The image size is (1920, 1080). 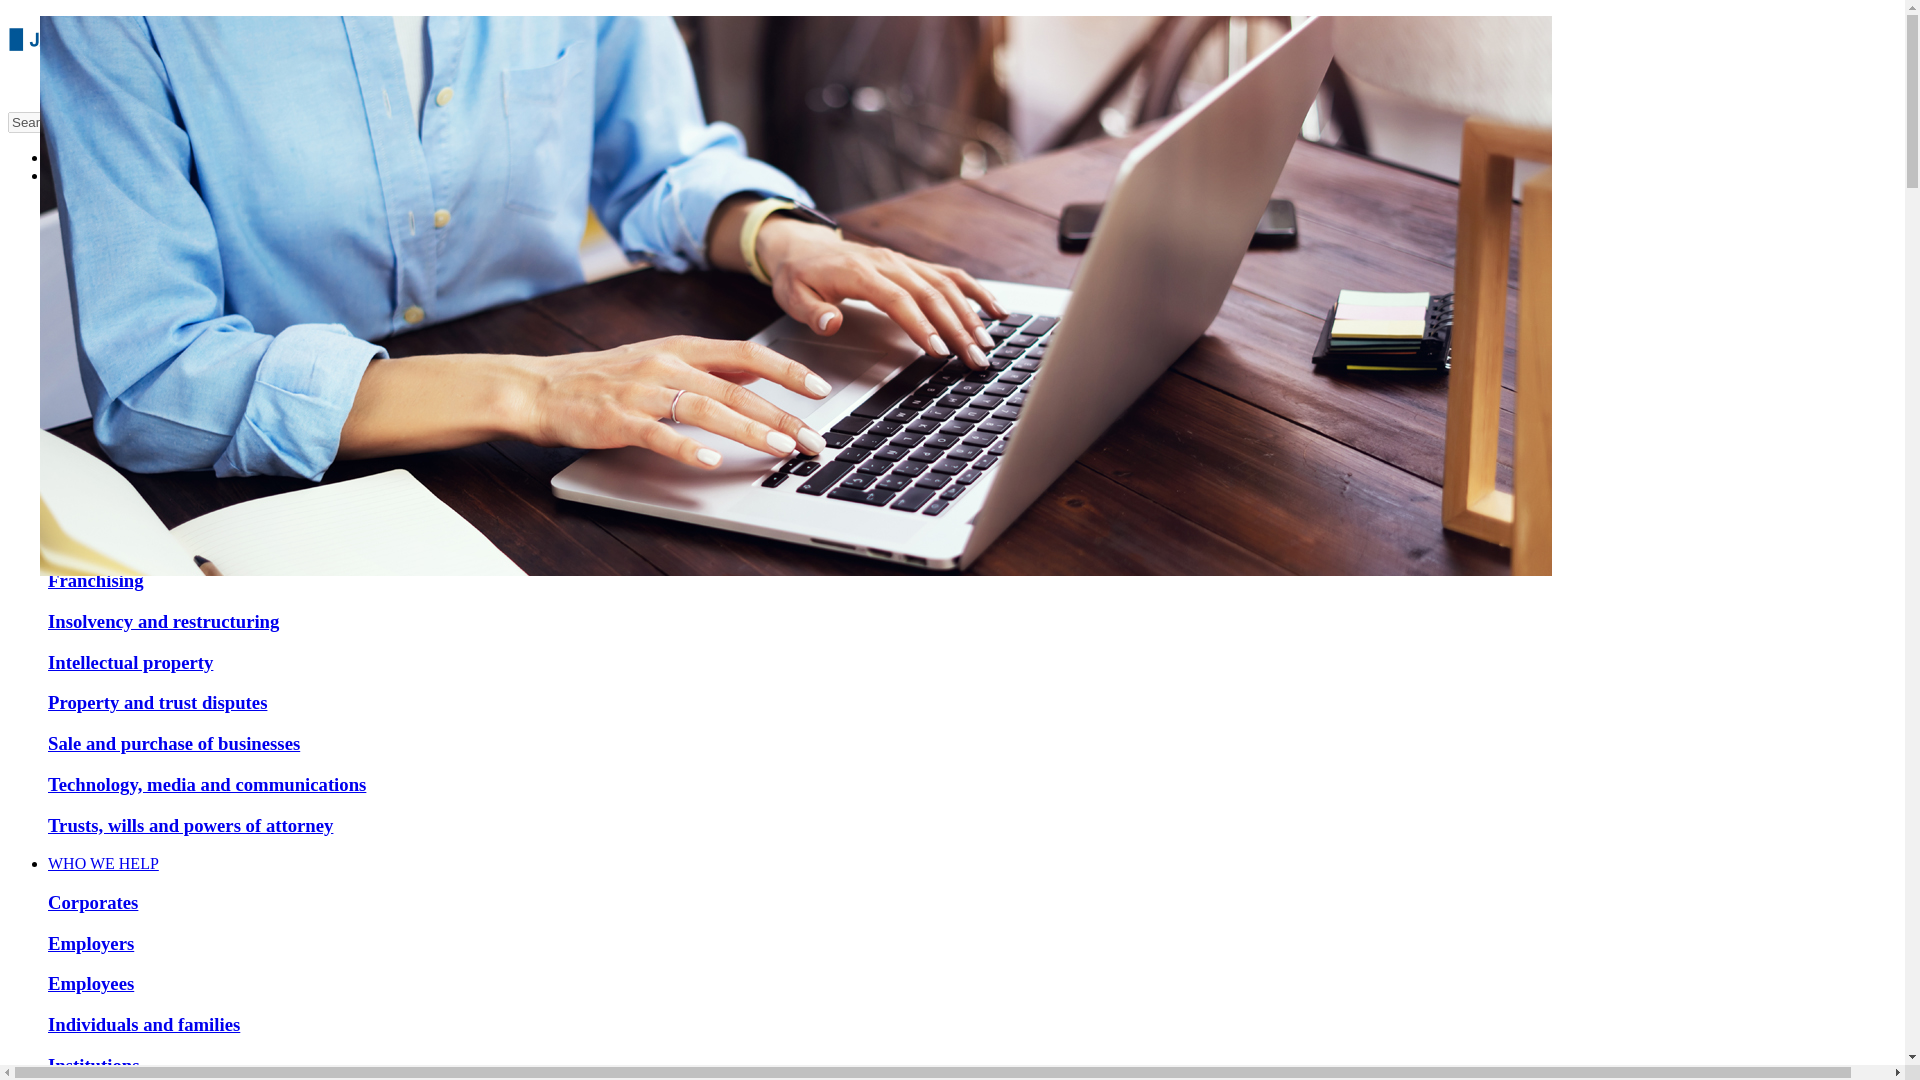 I want to click on Employees, so click(x=91, y=983).